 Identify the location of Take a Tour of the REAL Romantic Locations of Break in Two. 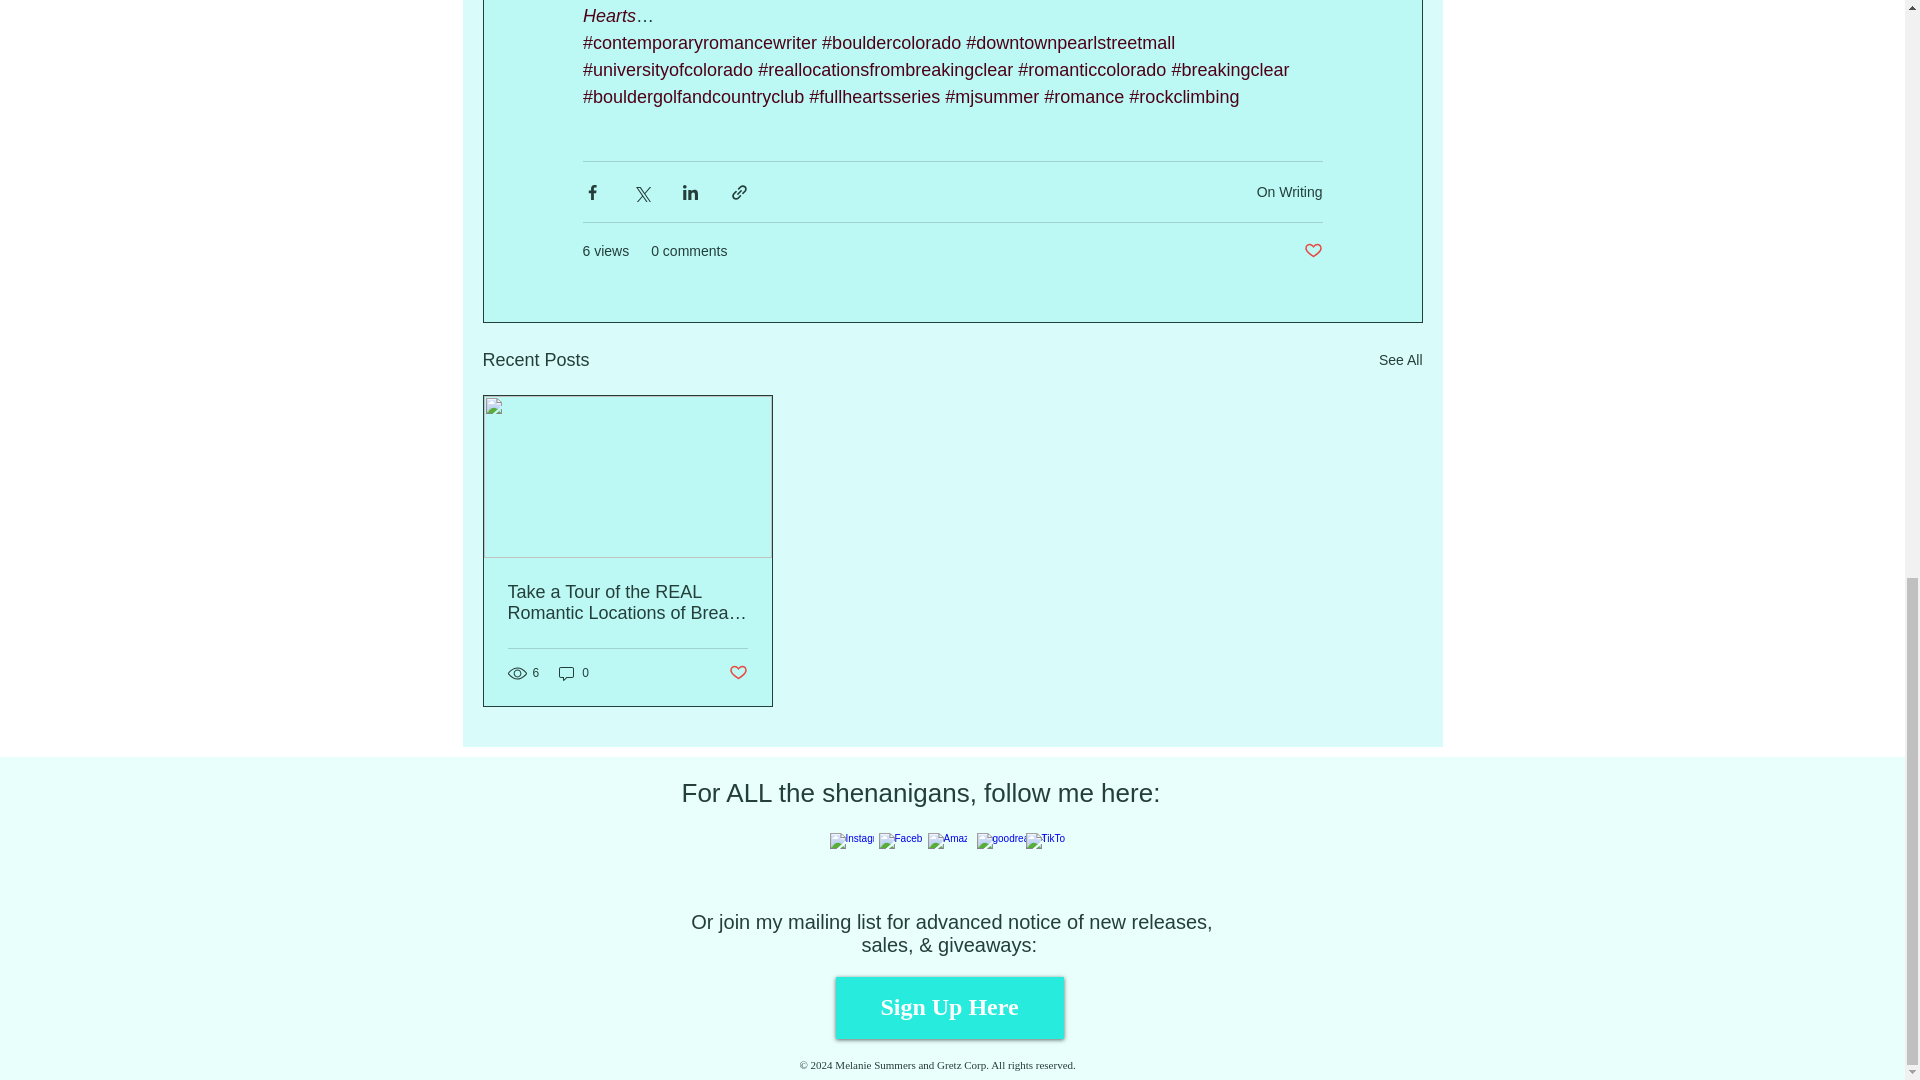
(628, 603).